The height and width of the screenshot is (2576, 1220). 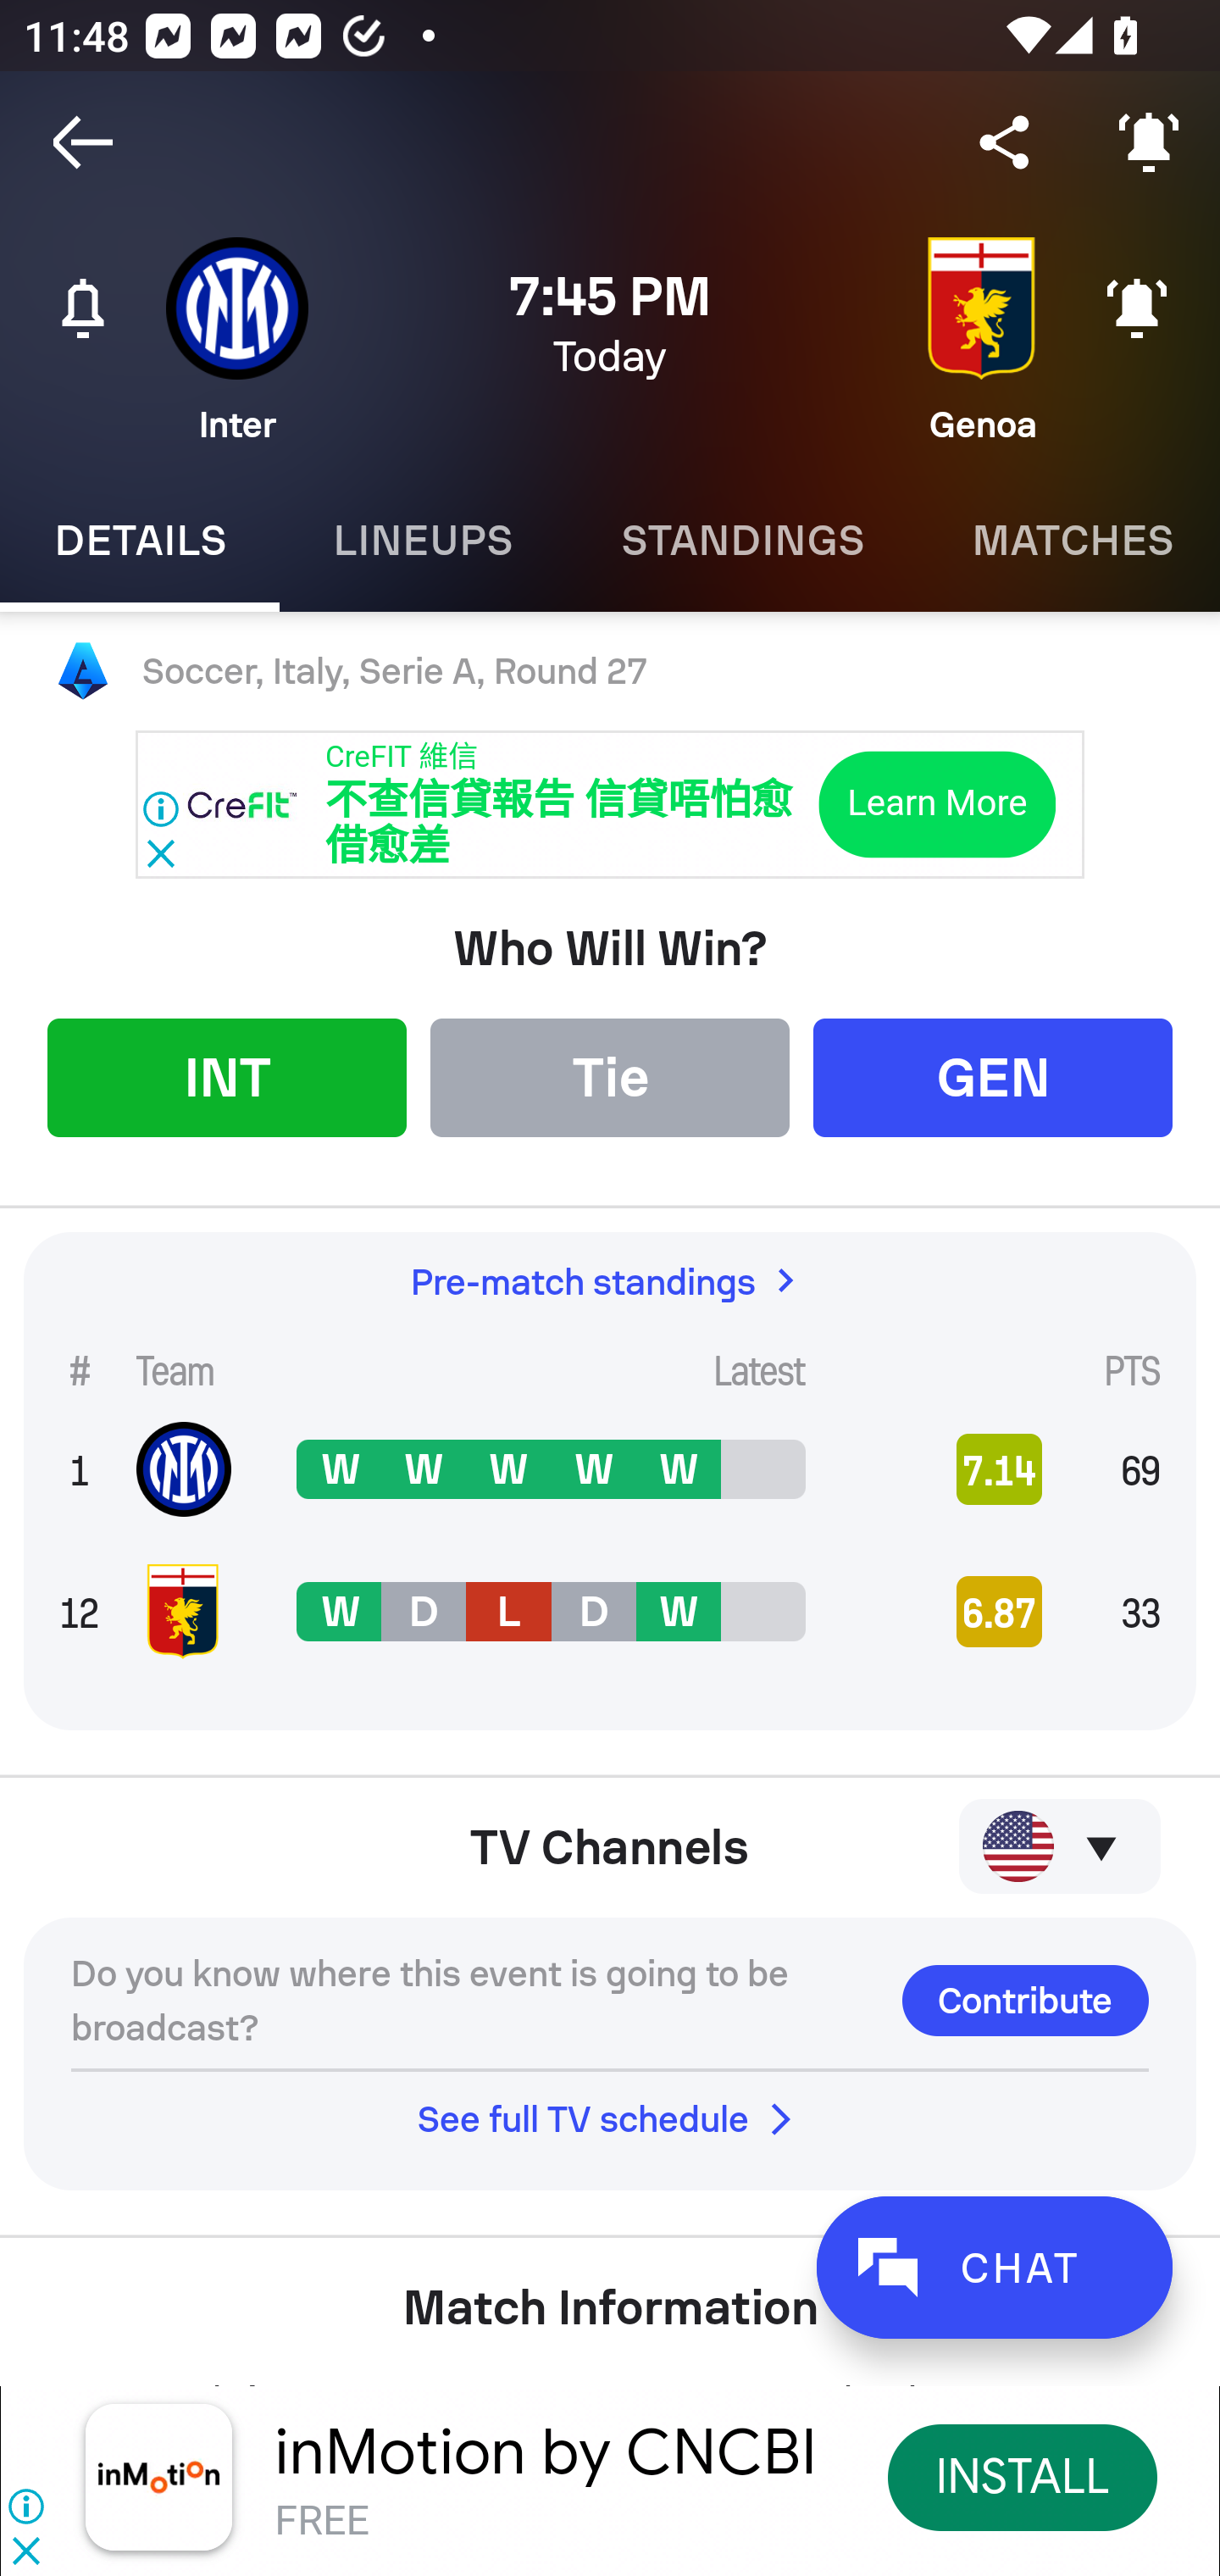 I want to click on GEN, so click(x=993, y=1076).